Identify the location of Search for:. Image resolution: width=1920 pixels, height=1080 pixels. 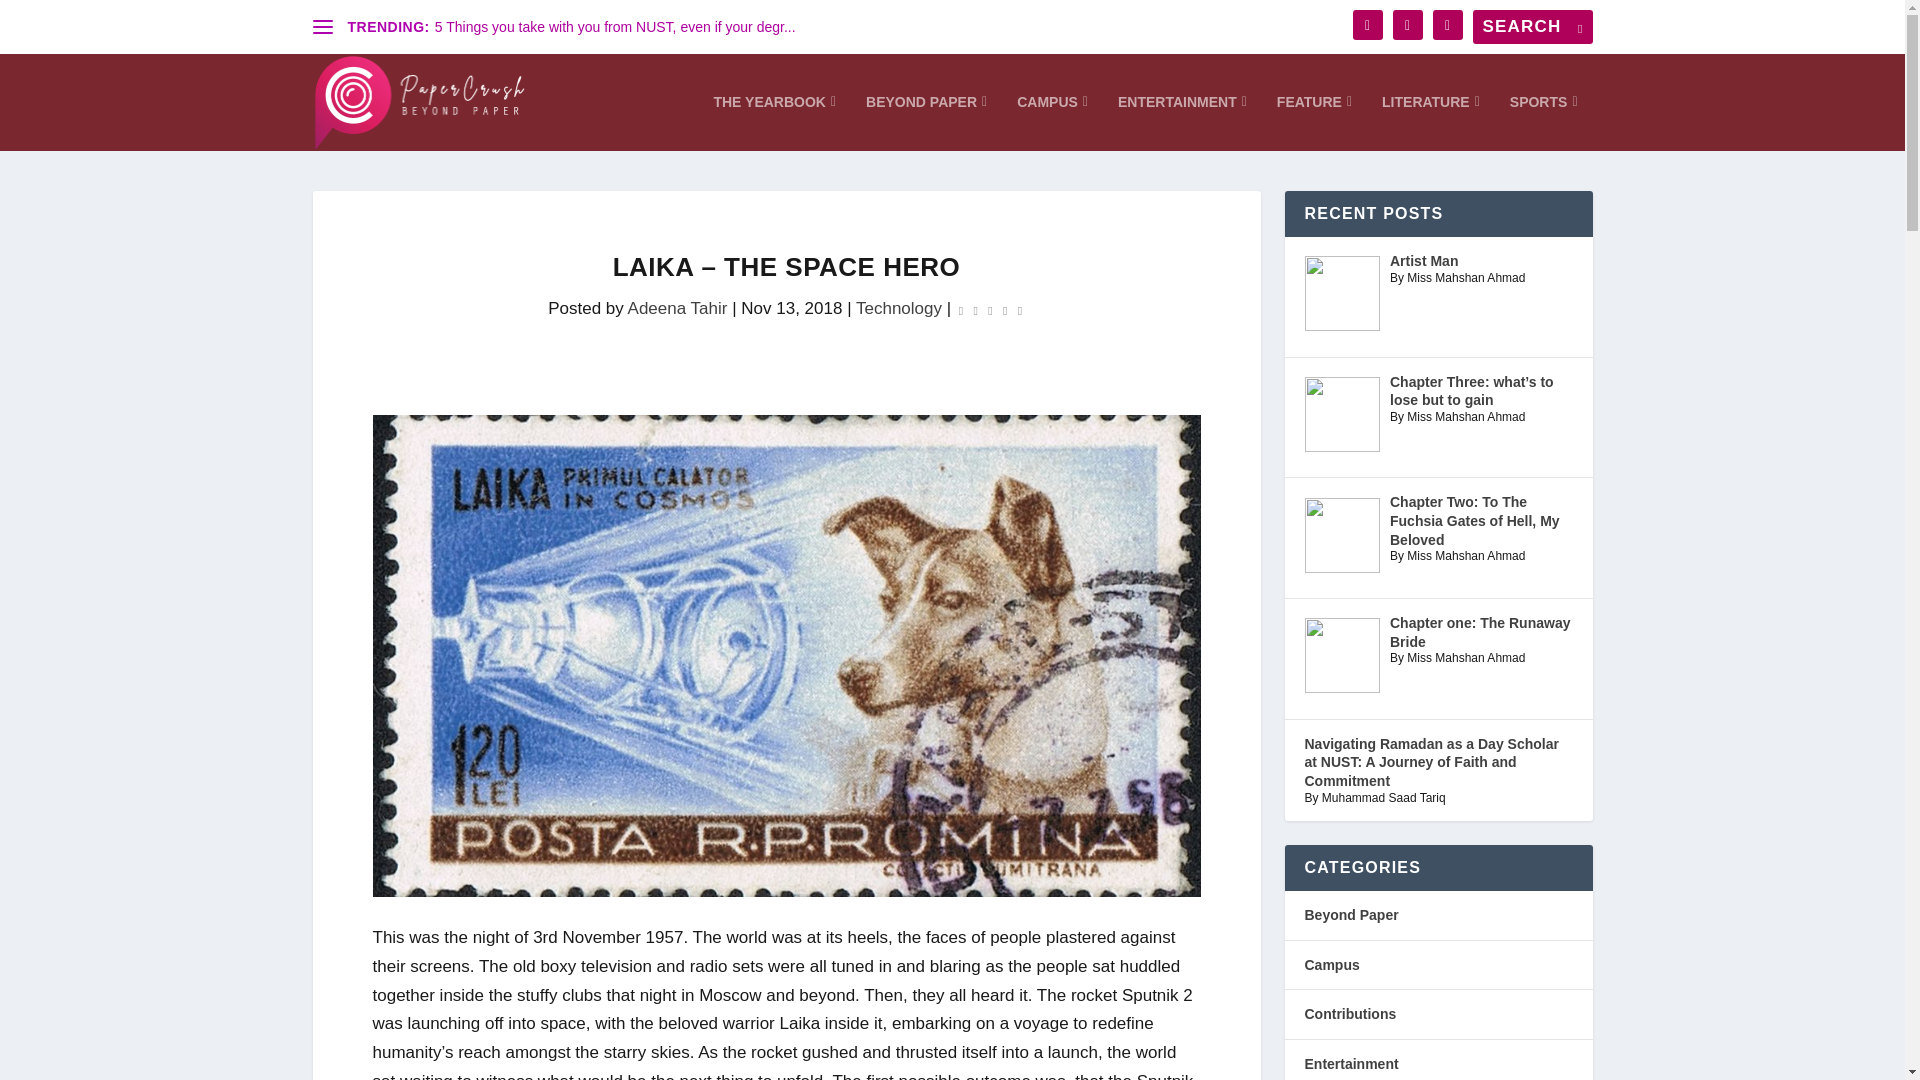
(1532, 26).